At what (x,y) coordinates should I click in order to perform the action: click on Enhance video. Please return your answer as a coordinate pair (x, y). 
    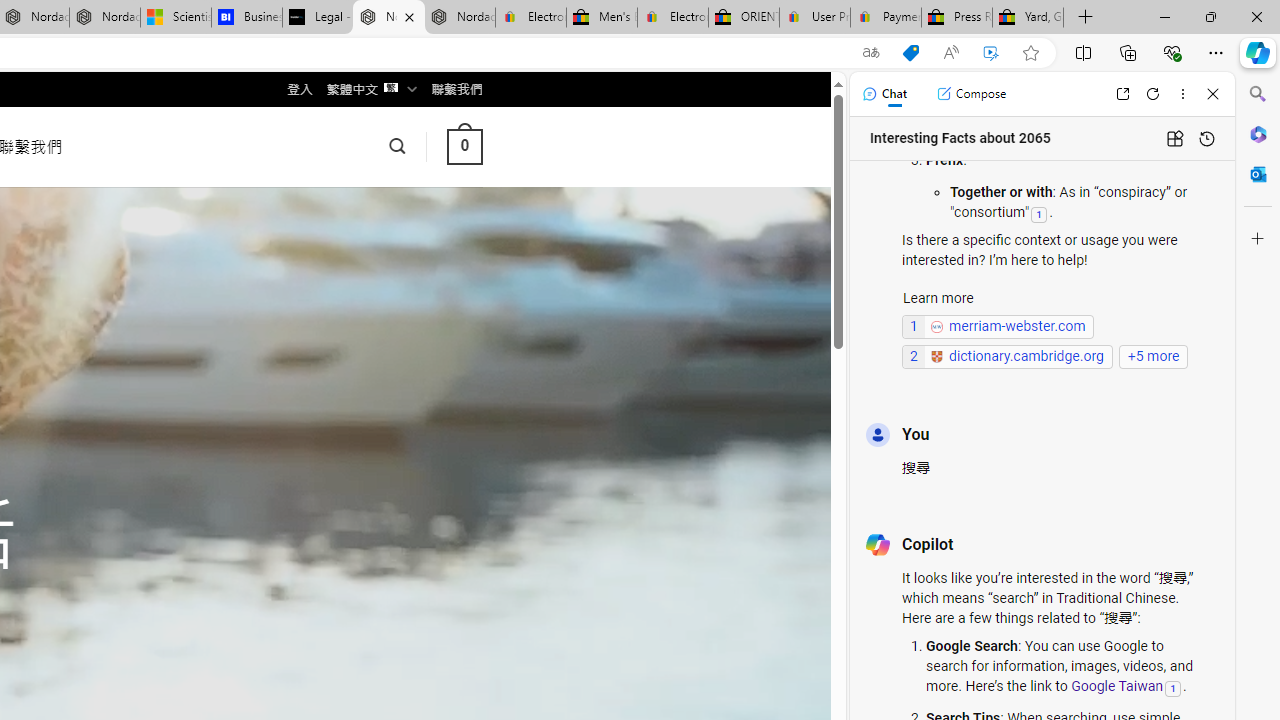
    Looking at the image, I should click on (991, 53).